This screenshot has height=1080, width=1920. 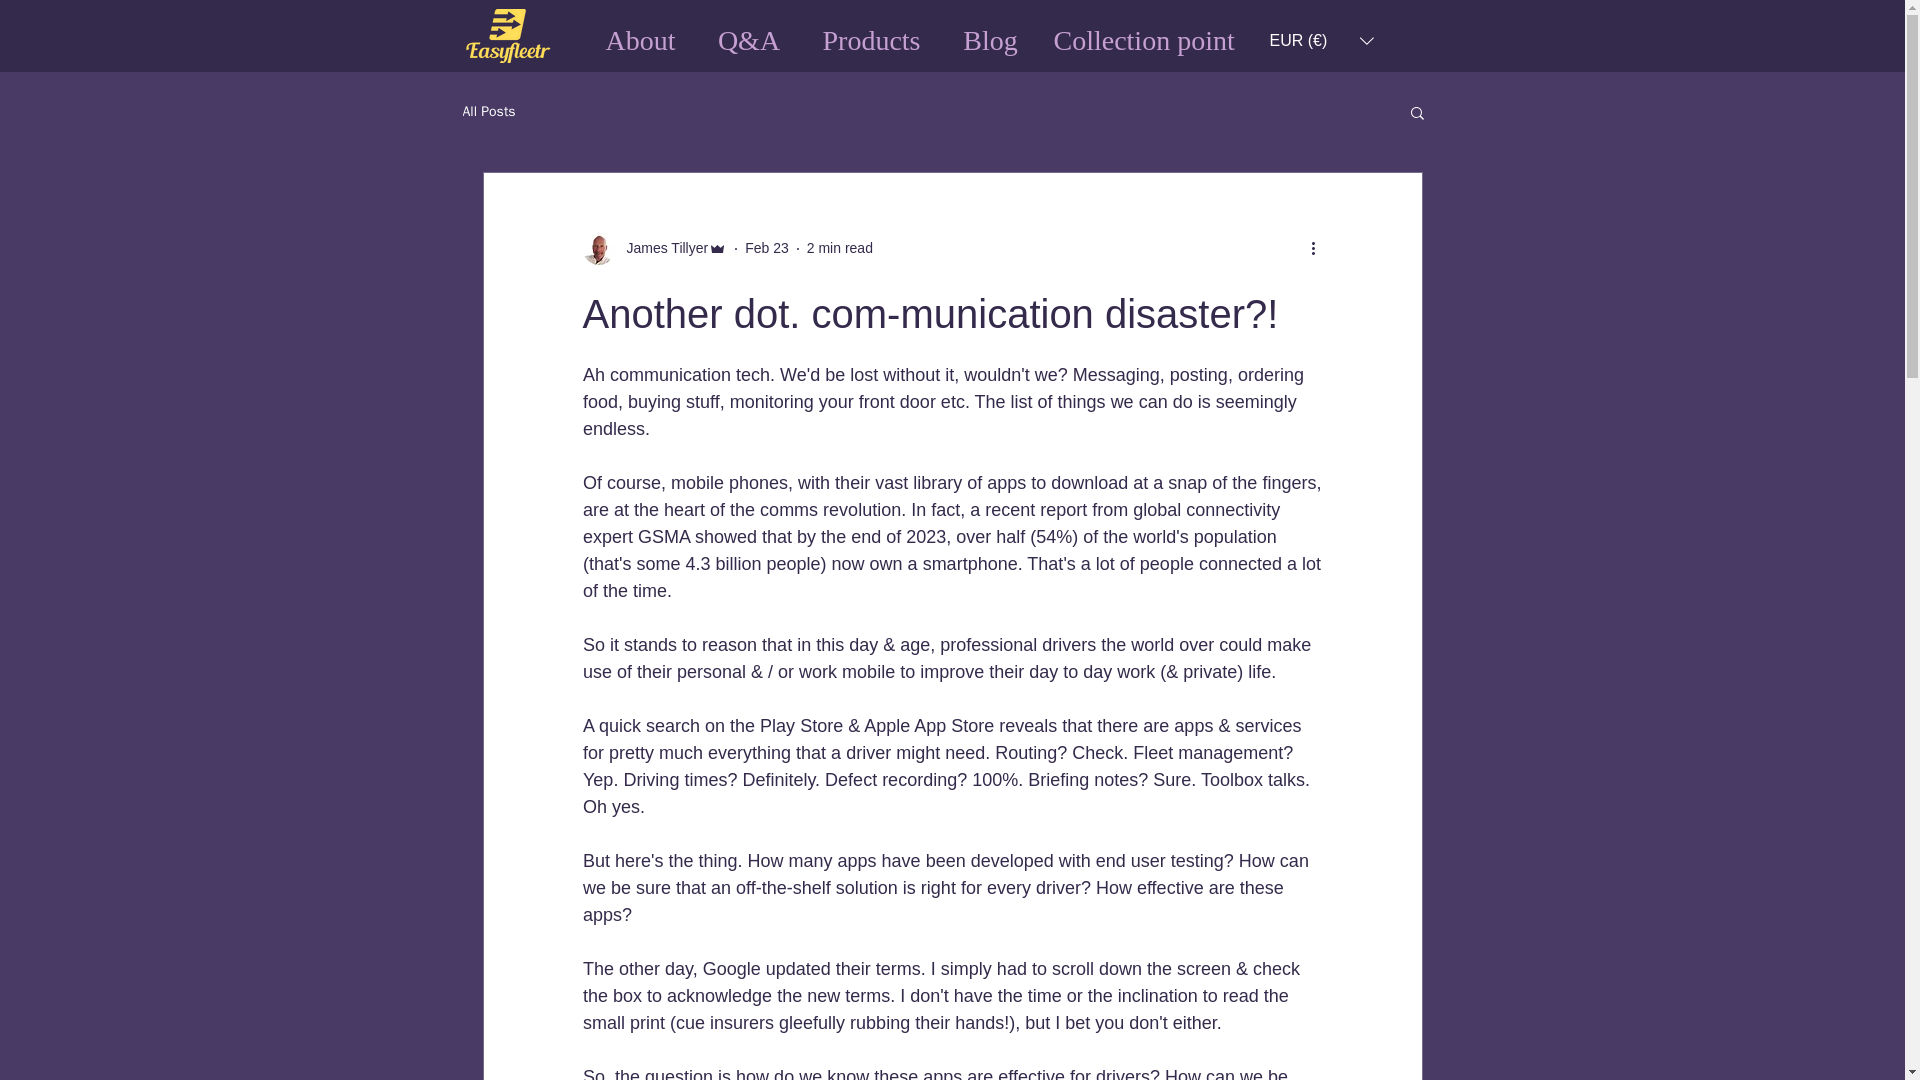 I want to click on Collection point, so click(x=1140, y=41).